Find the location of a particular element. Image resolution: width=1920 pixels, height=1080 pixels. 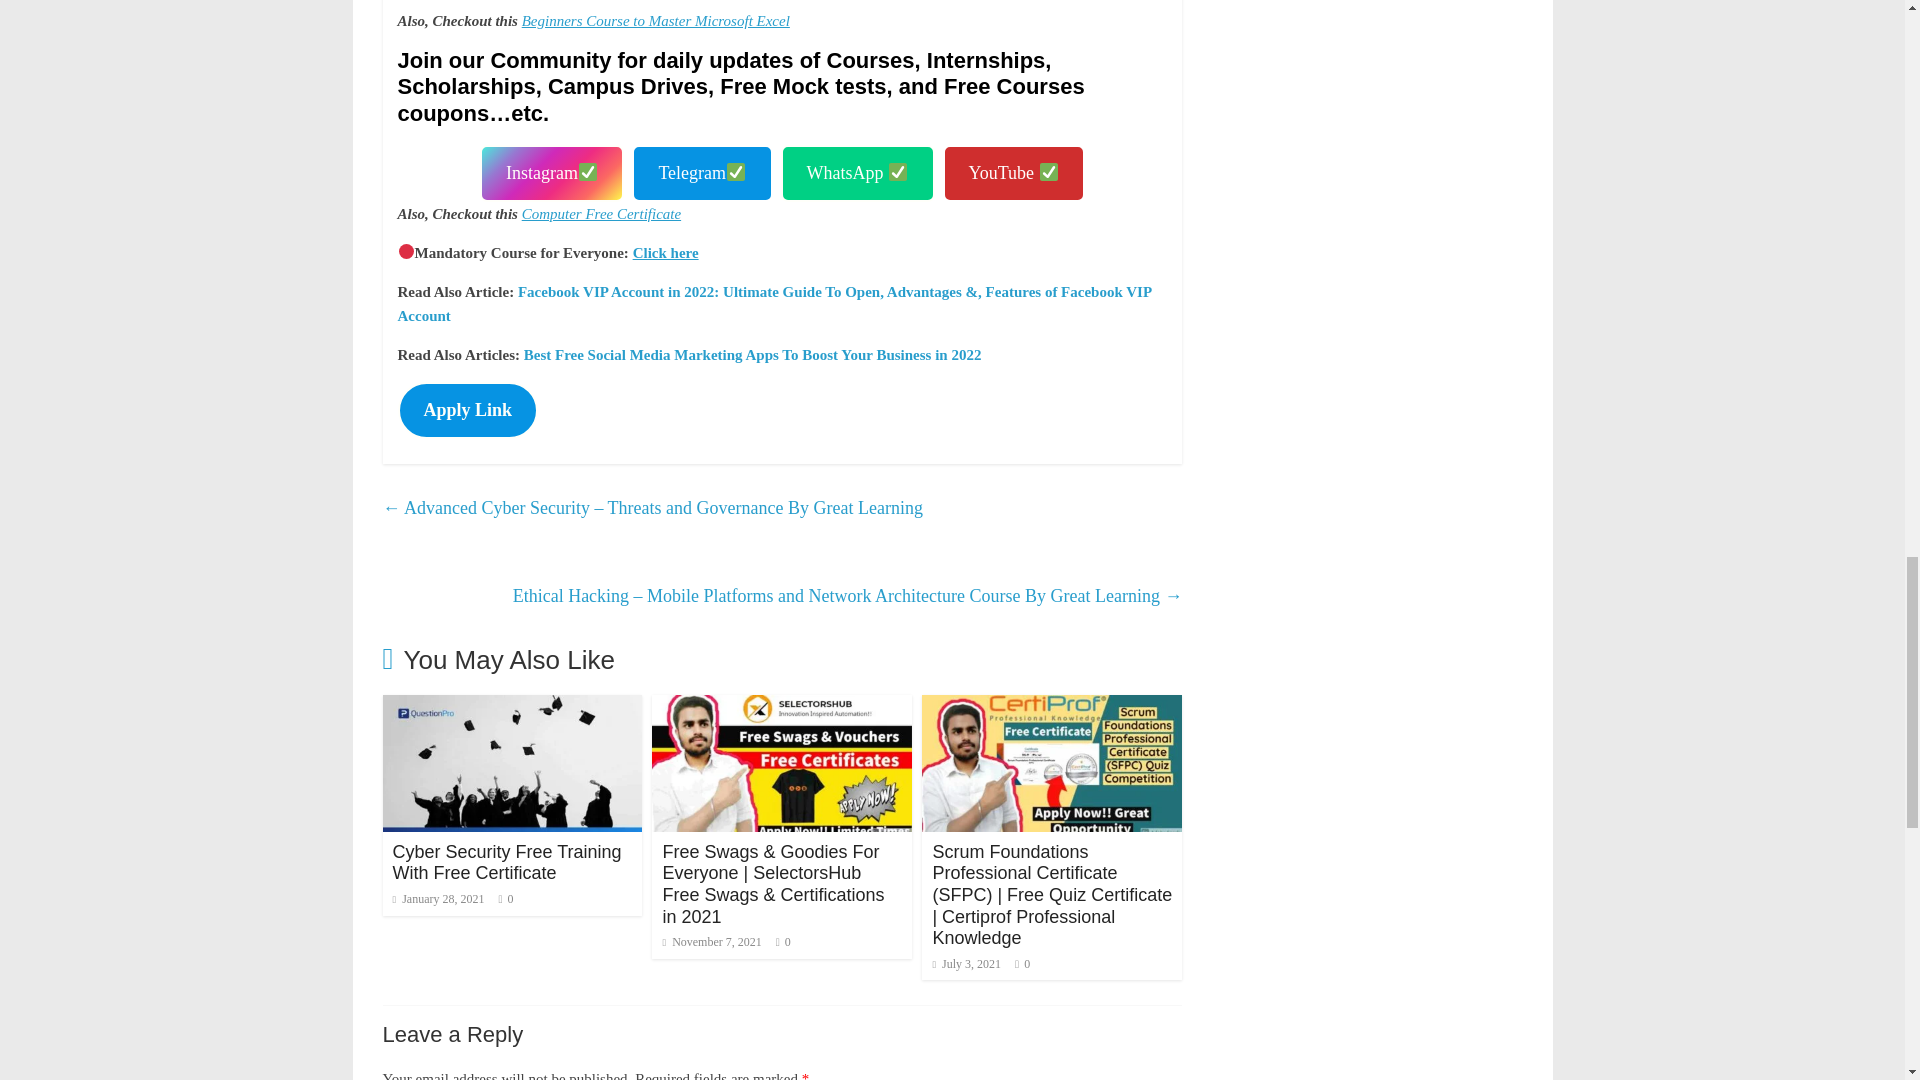

Click here is located at coordinates (666, 253).